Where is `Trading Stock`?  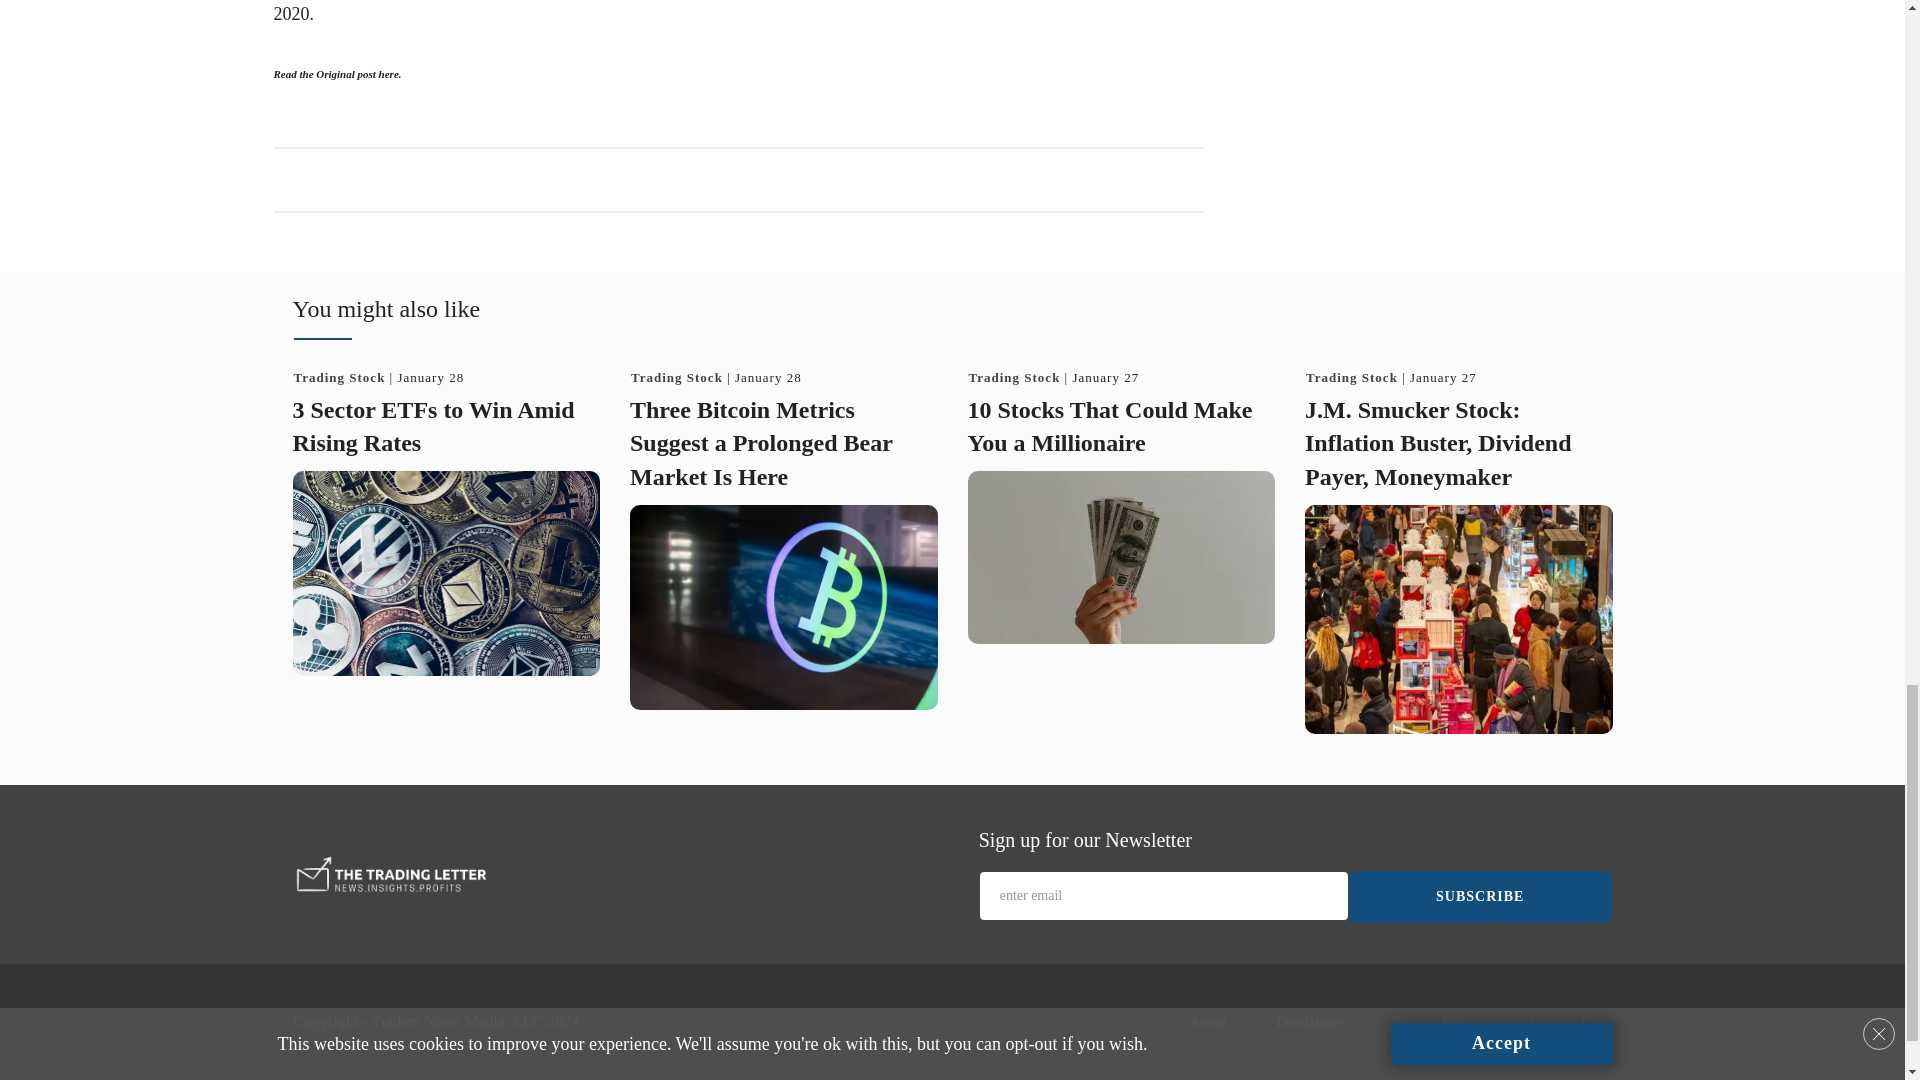 Trading Stock is located at coordinates (1351, 377).